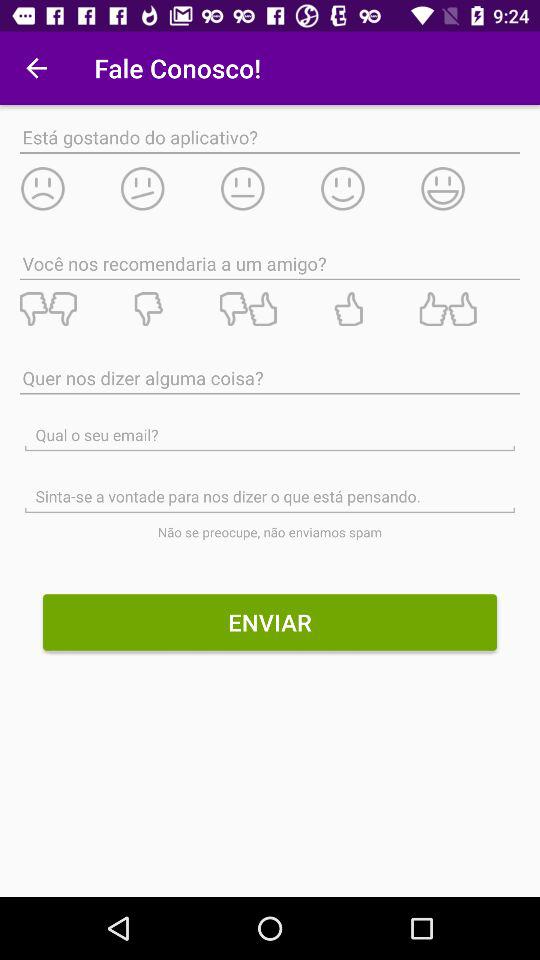 The height and width of the screenshot is (960, 540). What do you see at coordinates (269, 309) in the screenshot?
I see `positive or negative opinion` at bounding box center [269, 309].